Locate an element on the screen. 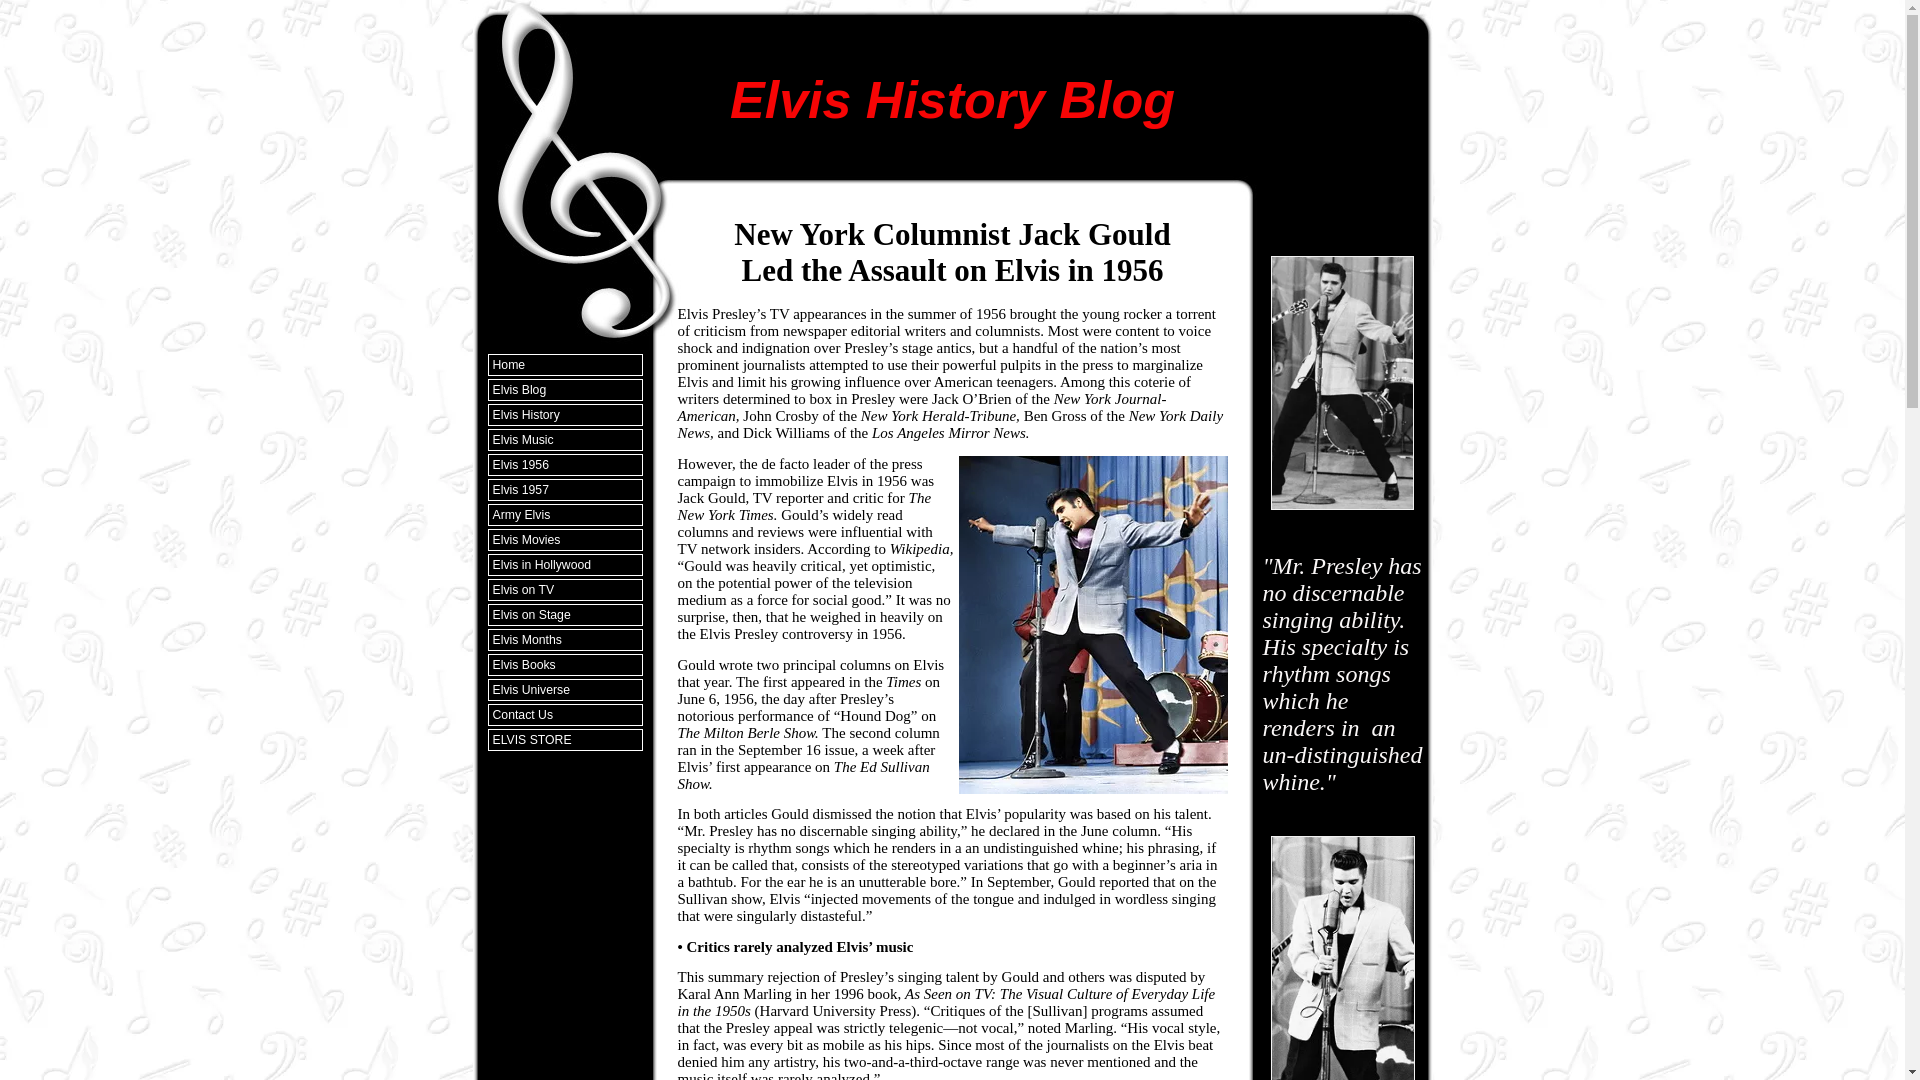 The height and width of the screenshot is (1080, 1920). Contact Us is located at coordinates (565, 714).